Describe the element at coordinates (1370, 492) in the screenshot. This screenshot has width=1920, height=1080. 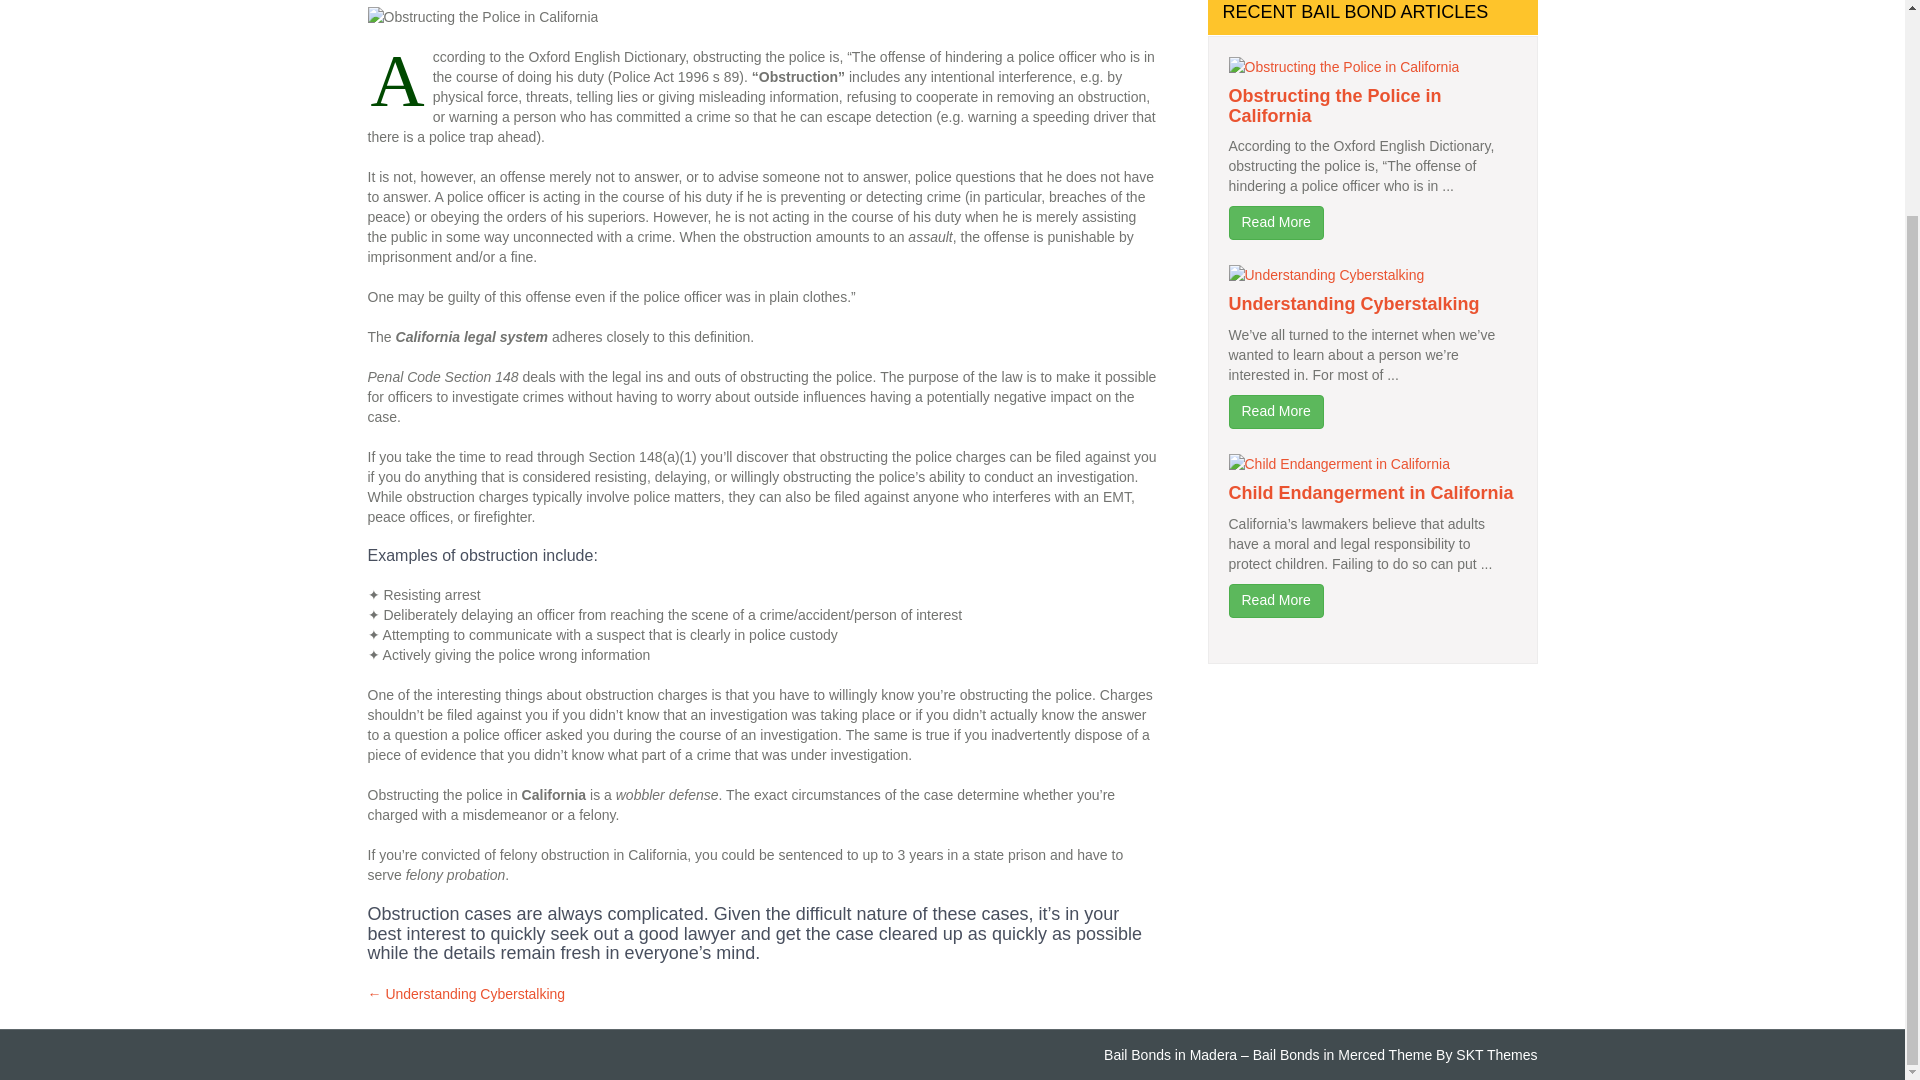
I see `Child Endangerment in California` at that location.